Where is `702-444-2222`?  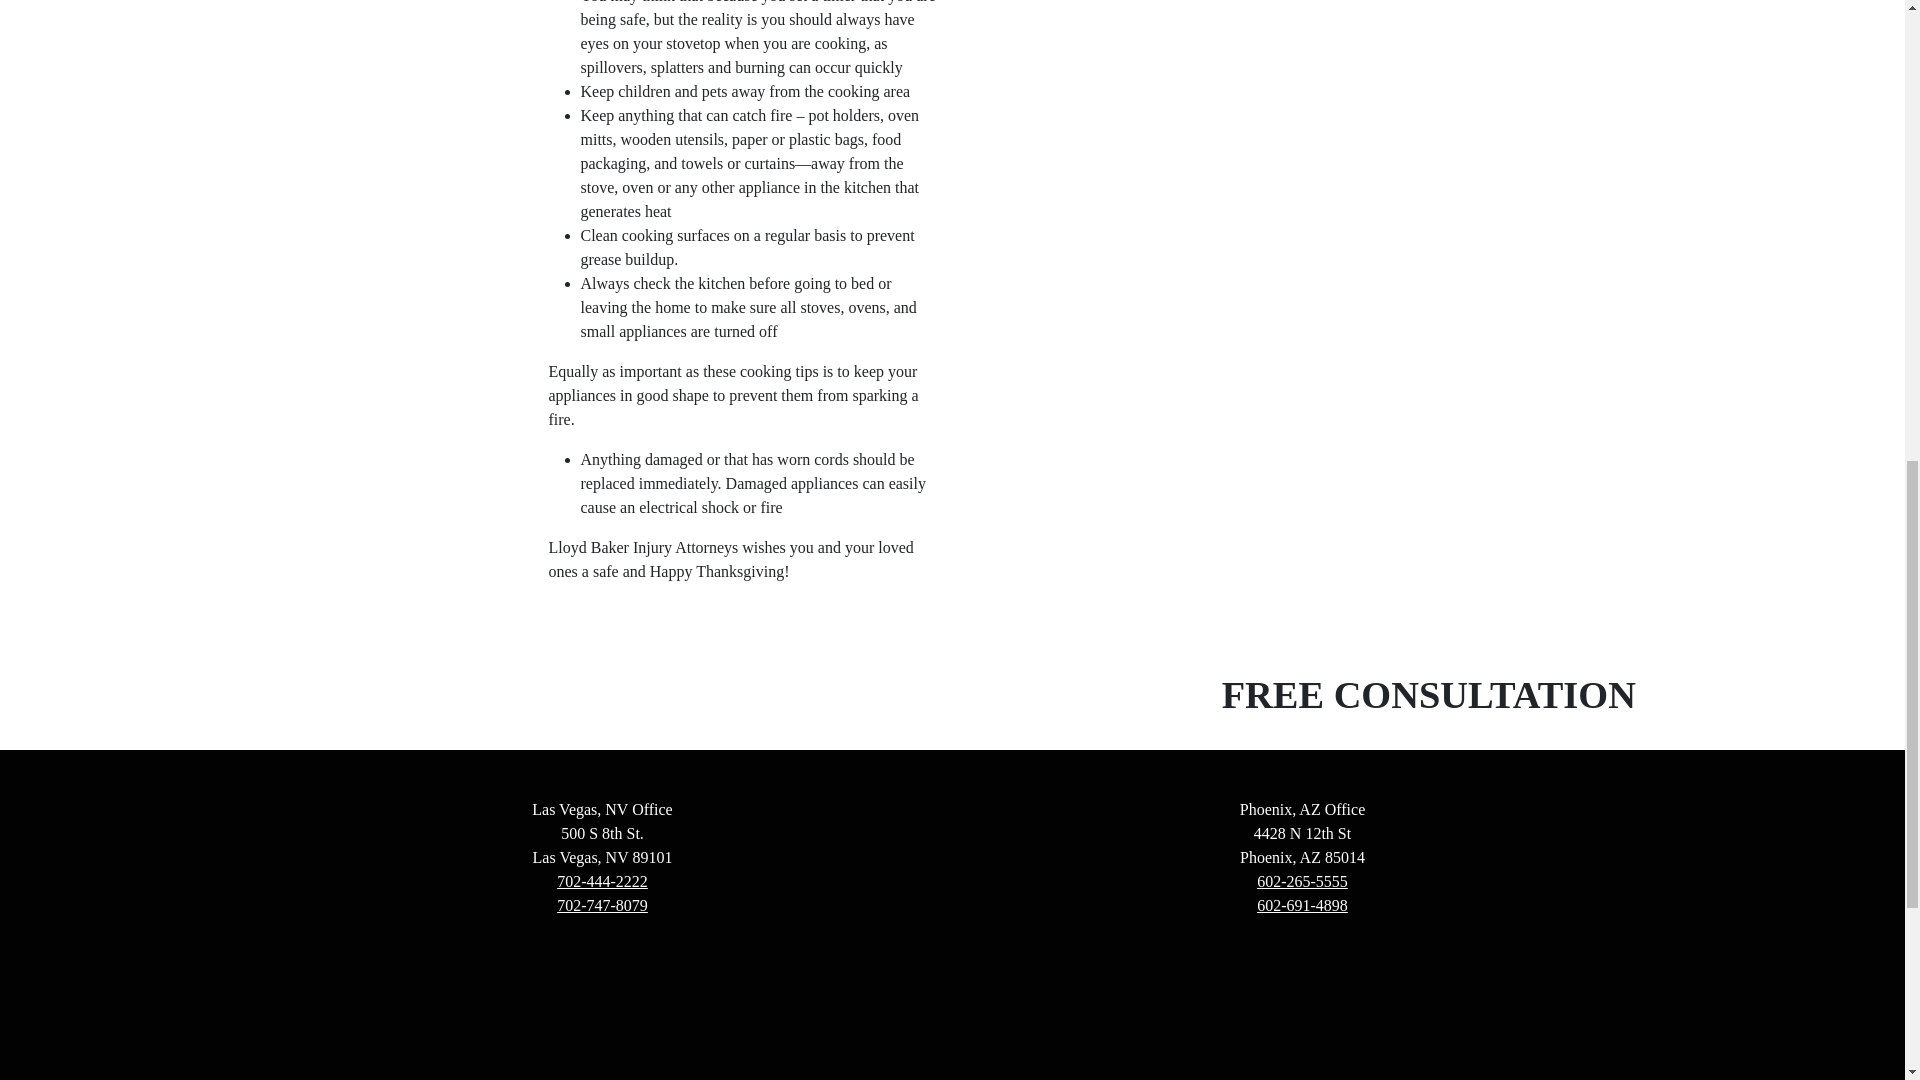 702-444-2222 is located at coordinates (602, 880).